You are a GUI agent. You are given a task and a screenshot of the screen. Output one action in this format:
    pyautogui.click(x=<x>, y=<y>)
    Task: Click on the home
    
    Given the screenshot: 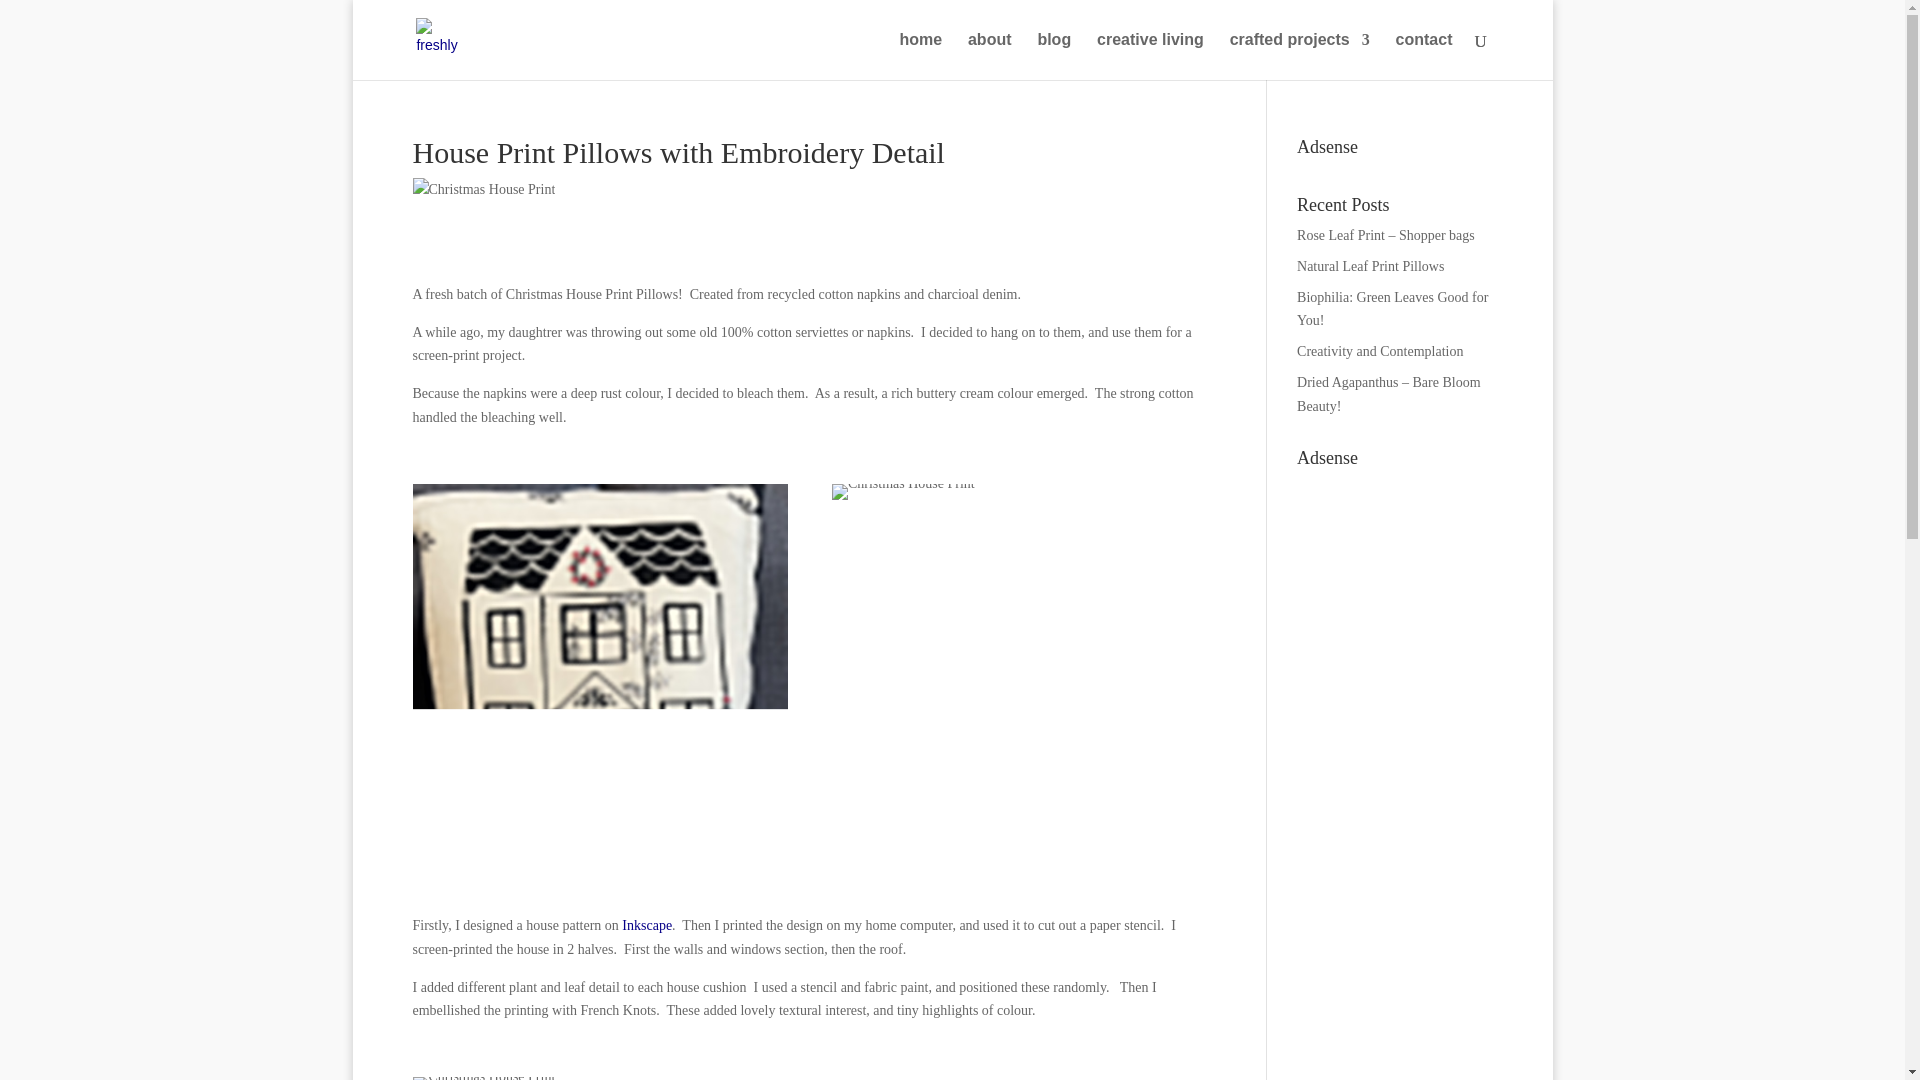 What is the action you would take?
    pyautogui.click(x=920, y=56)
    